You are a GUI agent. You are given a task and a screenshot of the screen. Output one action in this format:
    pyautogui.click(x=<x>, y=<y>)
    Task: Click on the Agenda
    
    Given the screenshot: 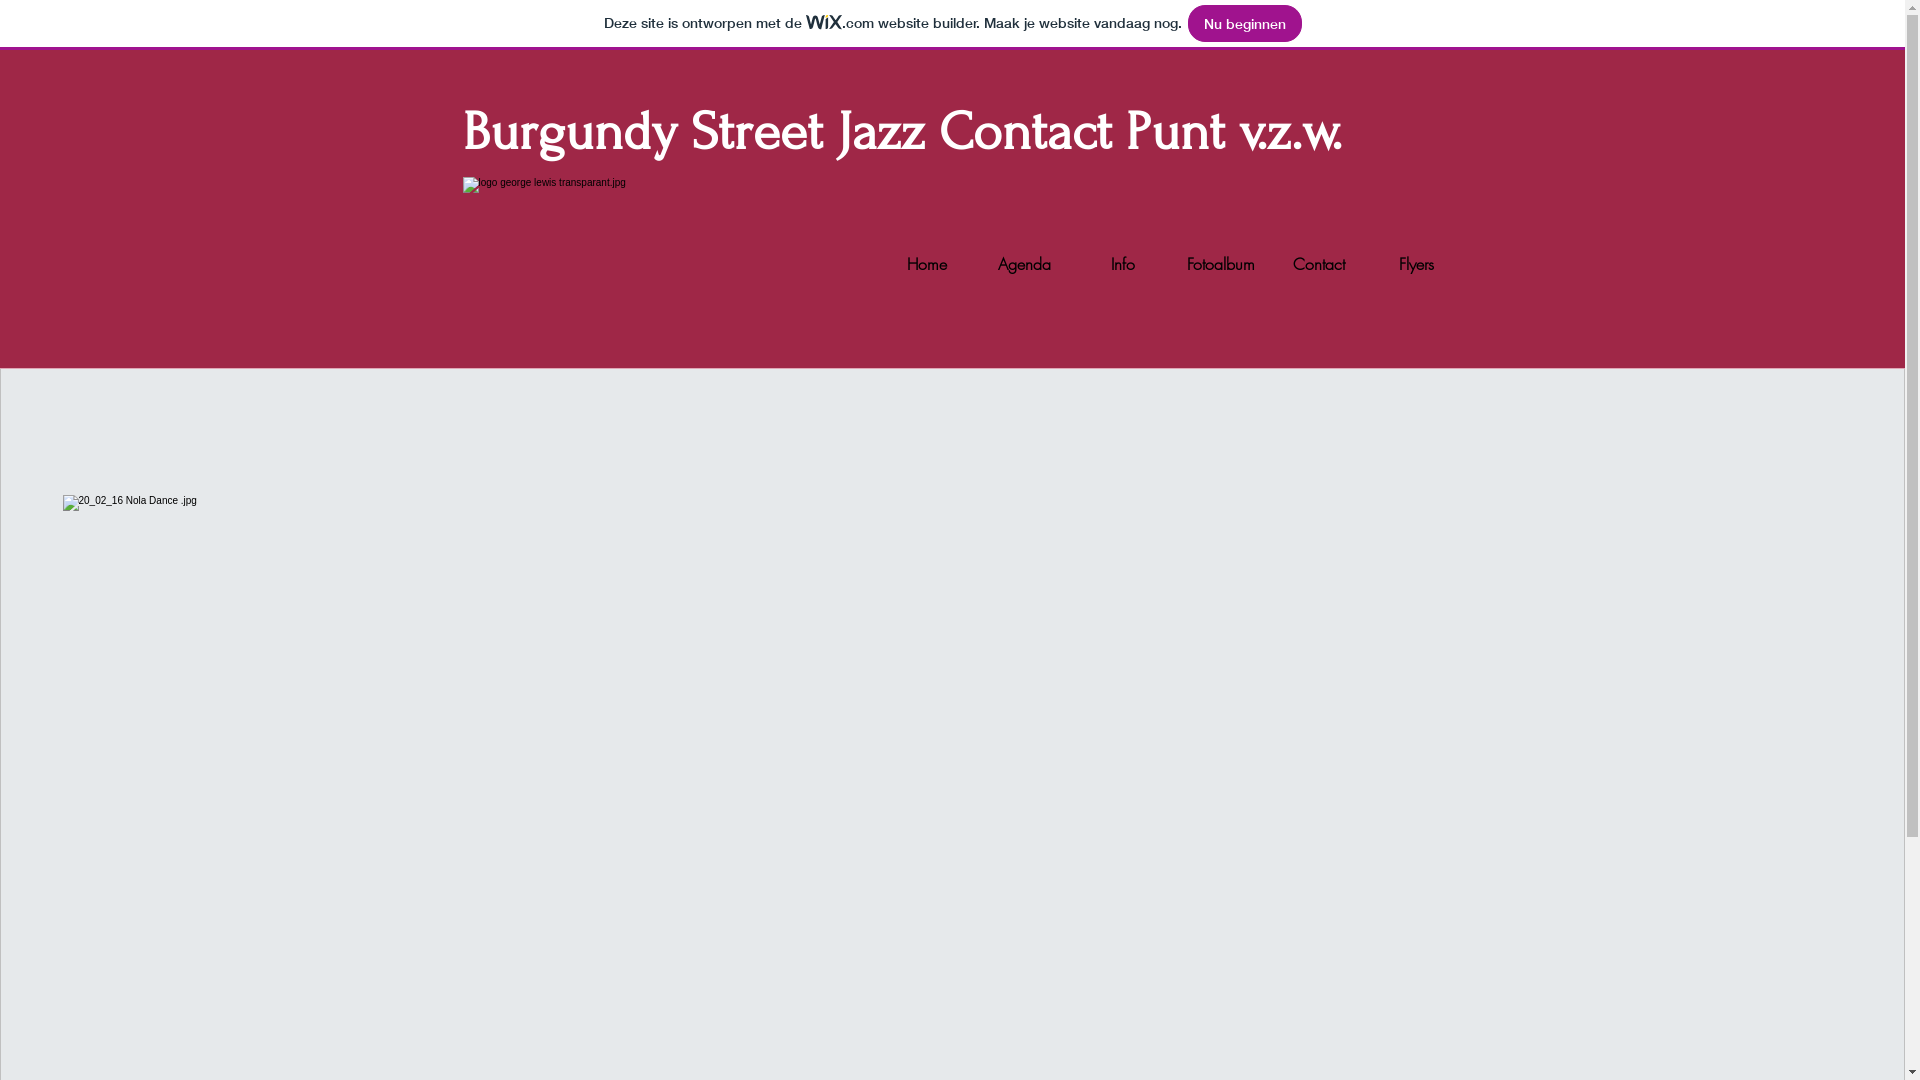 What is the action you would take?
    pyautogui.click(x=1025, y=264)
    